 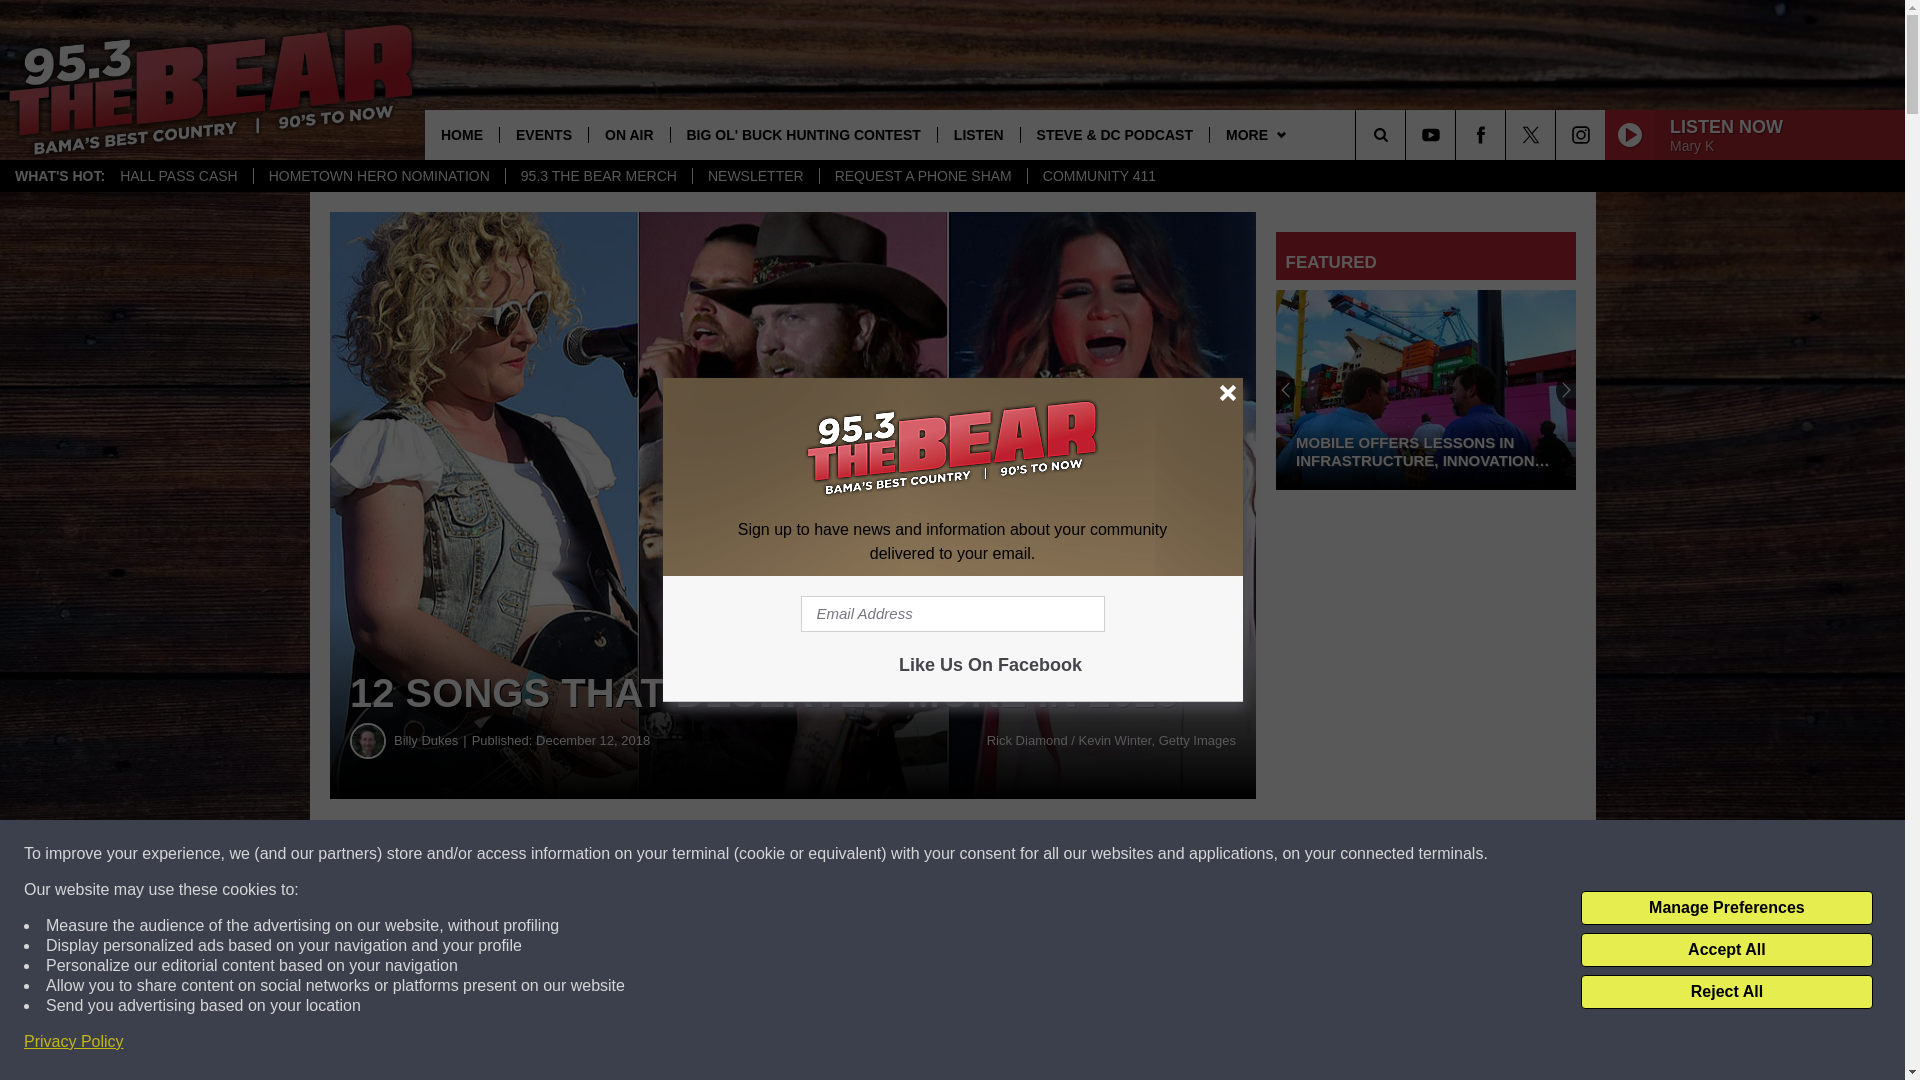 I want to click on Accept All, so click(x=1726, y=950).